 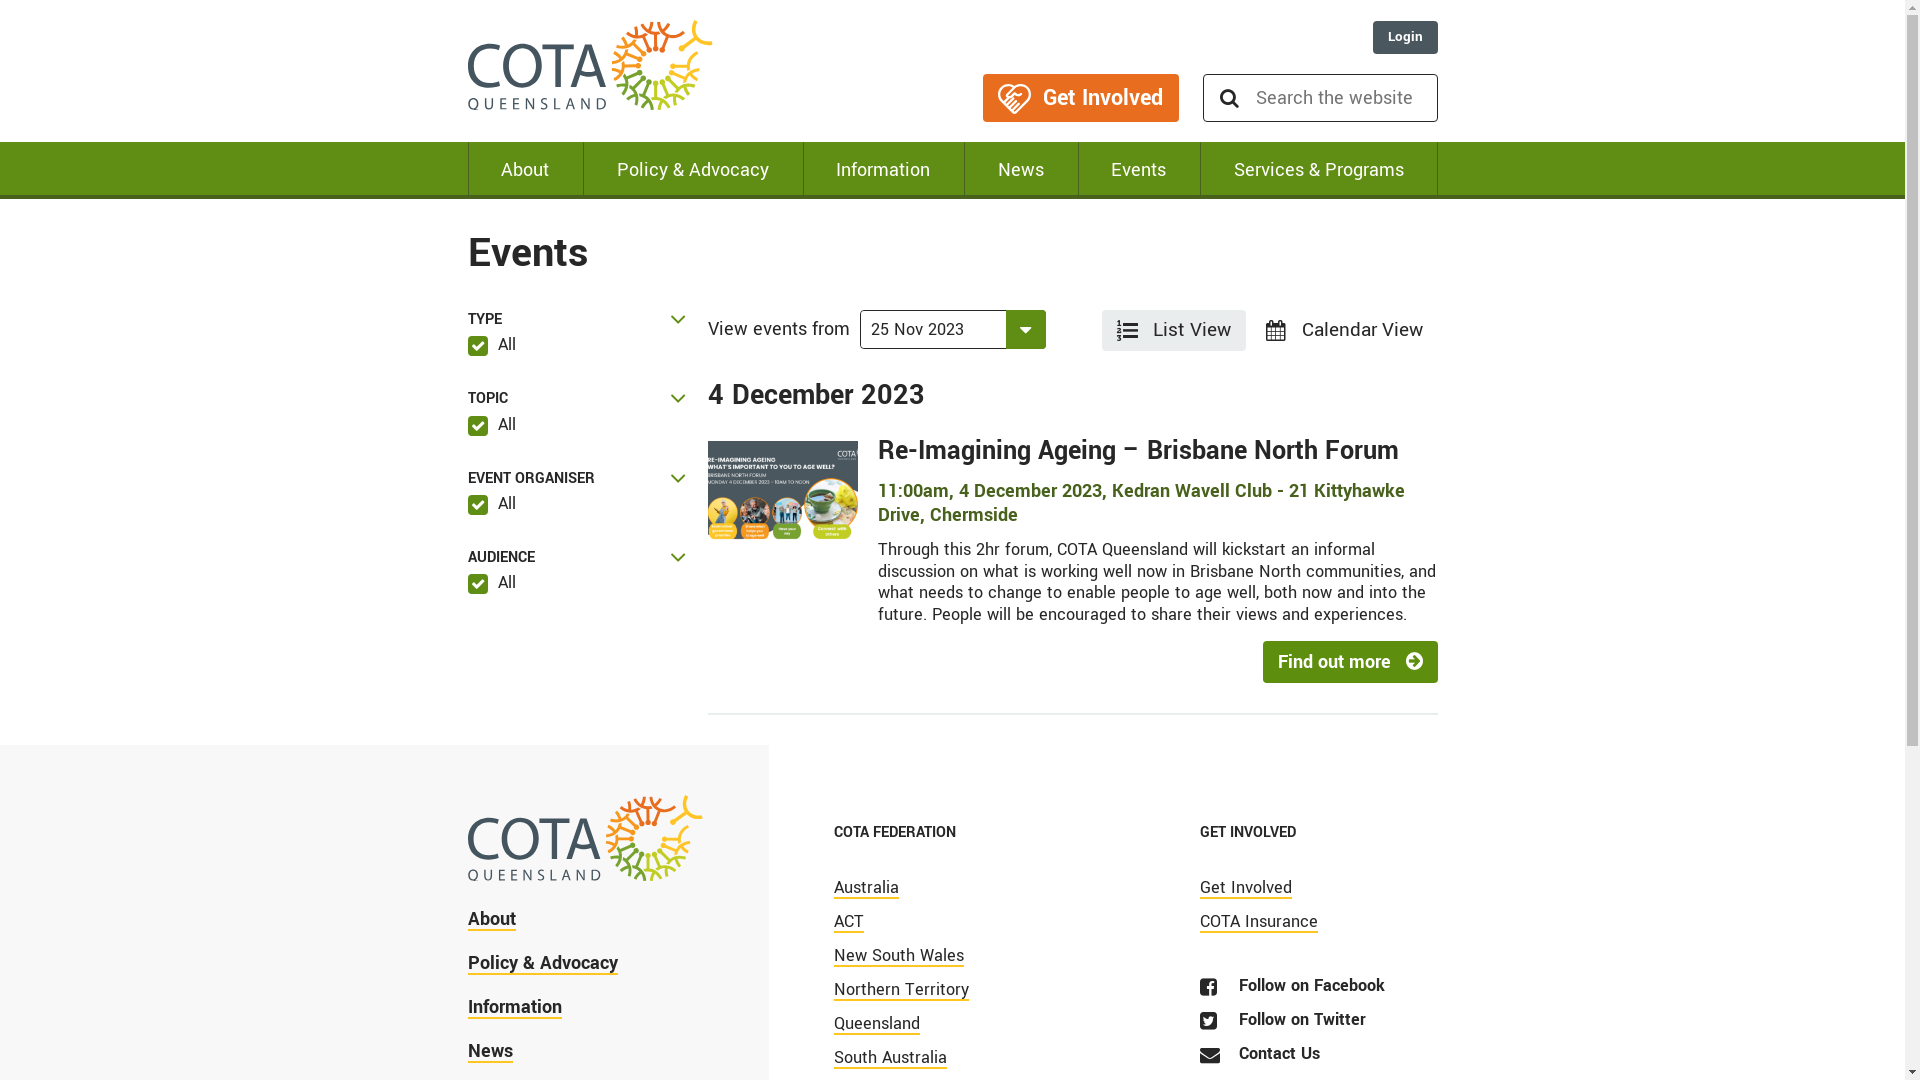 I want to click on Login, so click(x=1404, y=38).